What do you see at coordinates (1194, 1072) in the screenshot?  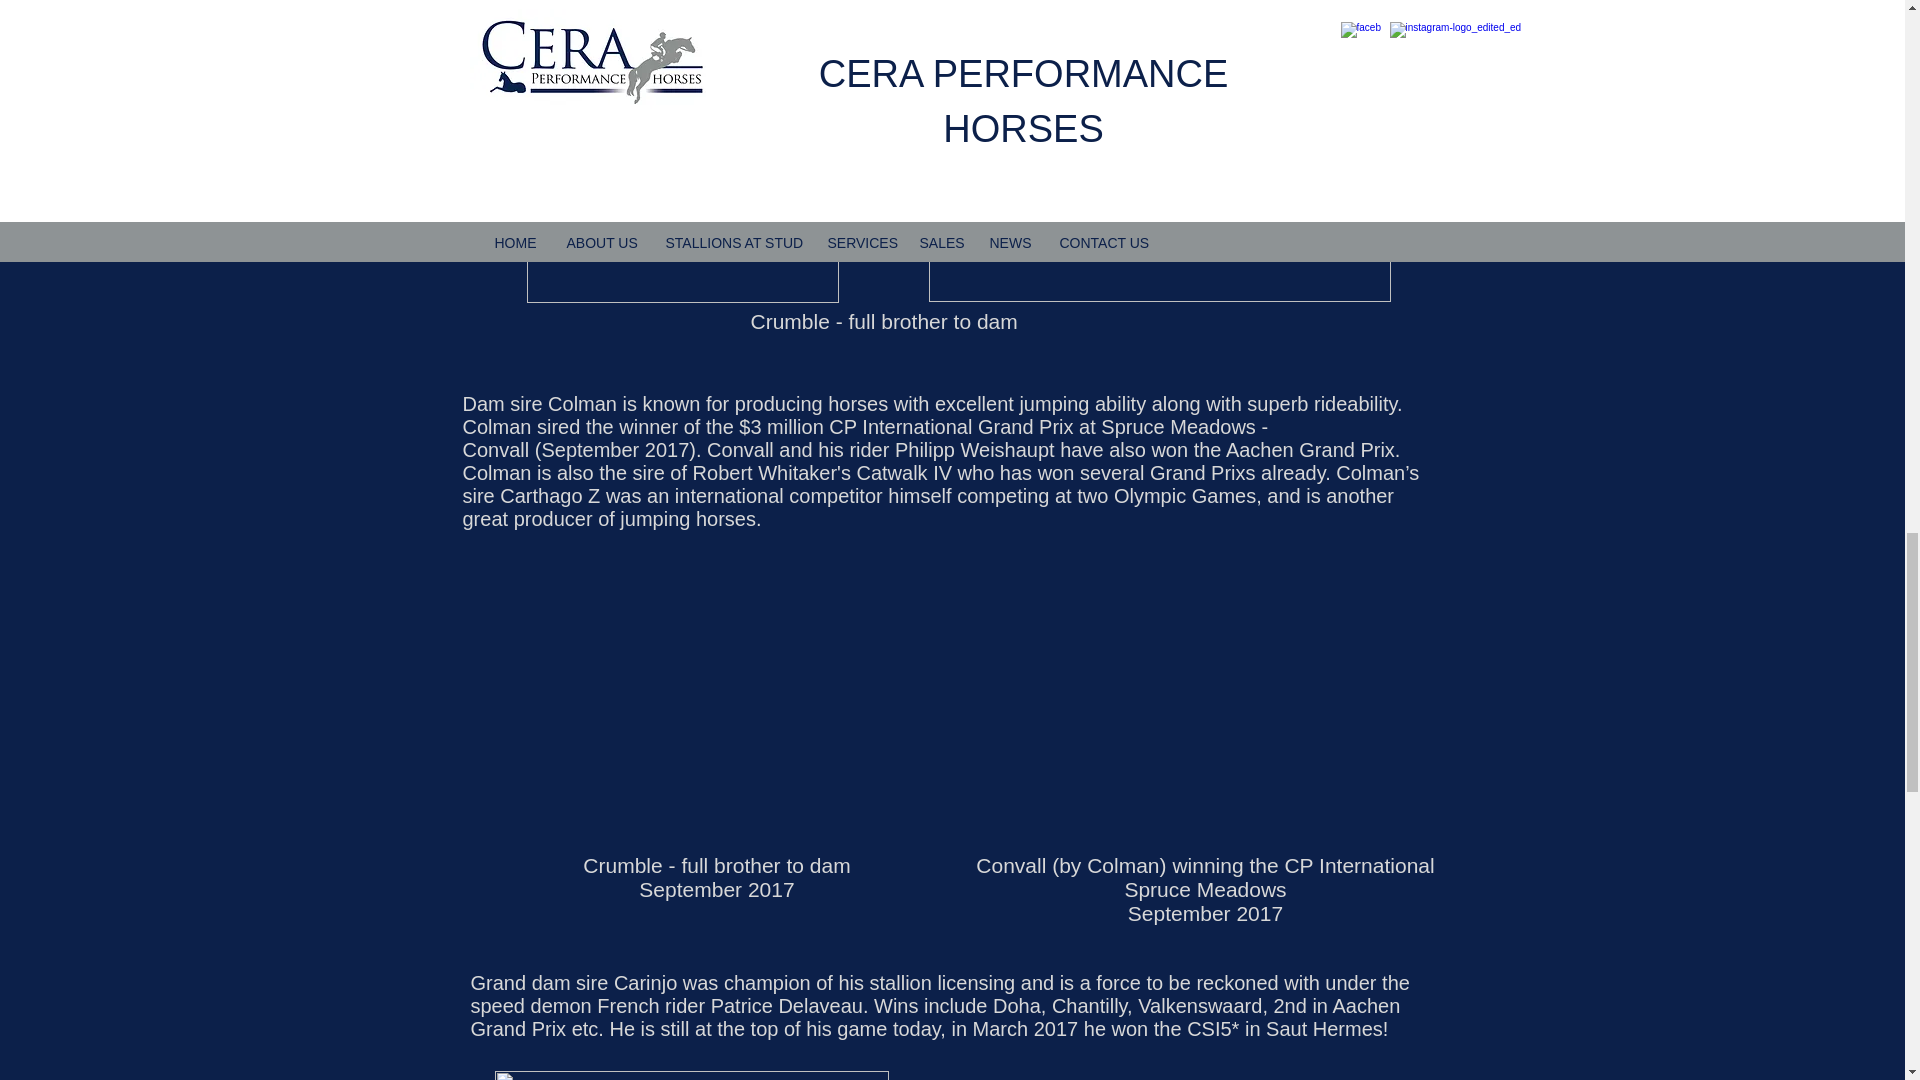 I see `External YouTube` at bounding box center [1194, 1072].